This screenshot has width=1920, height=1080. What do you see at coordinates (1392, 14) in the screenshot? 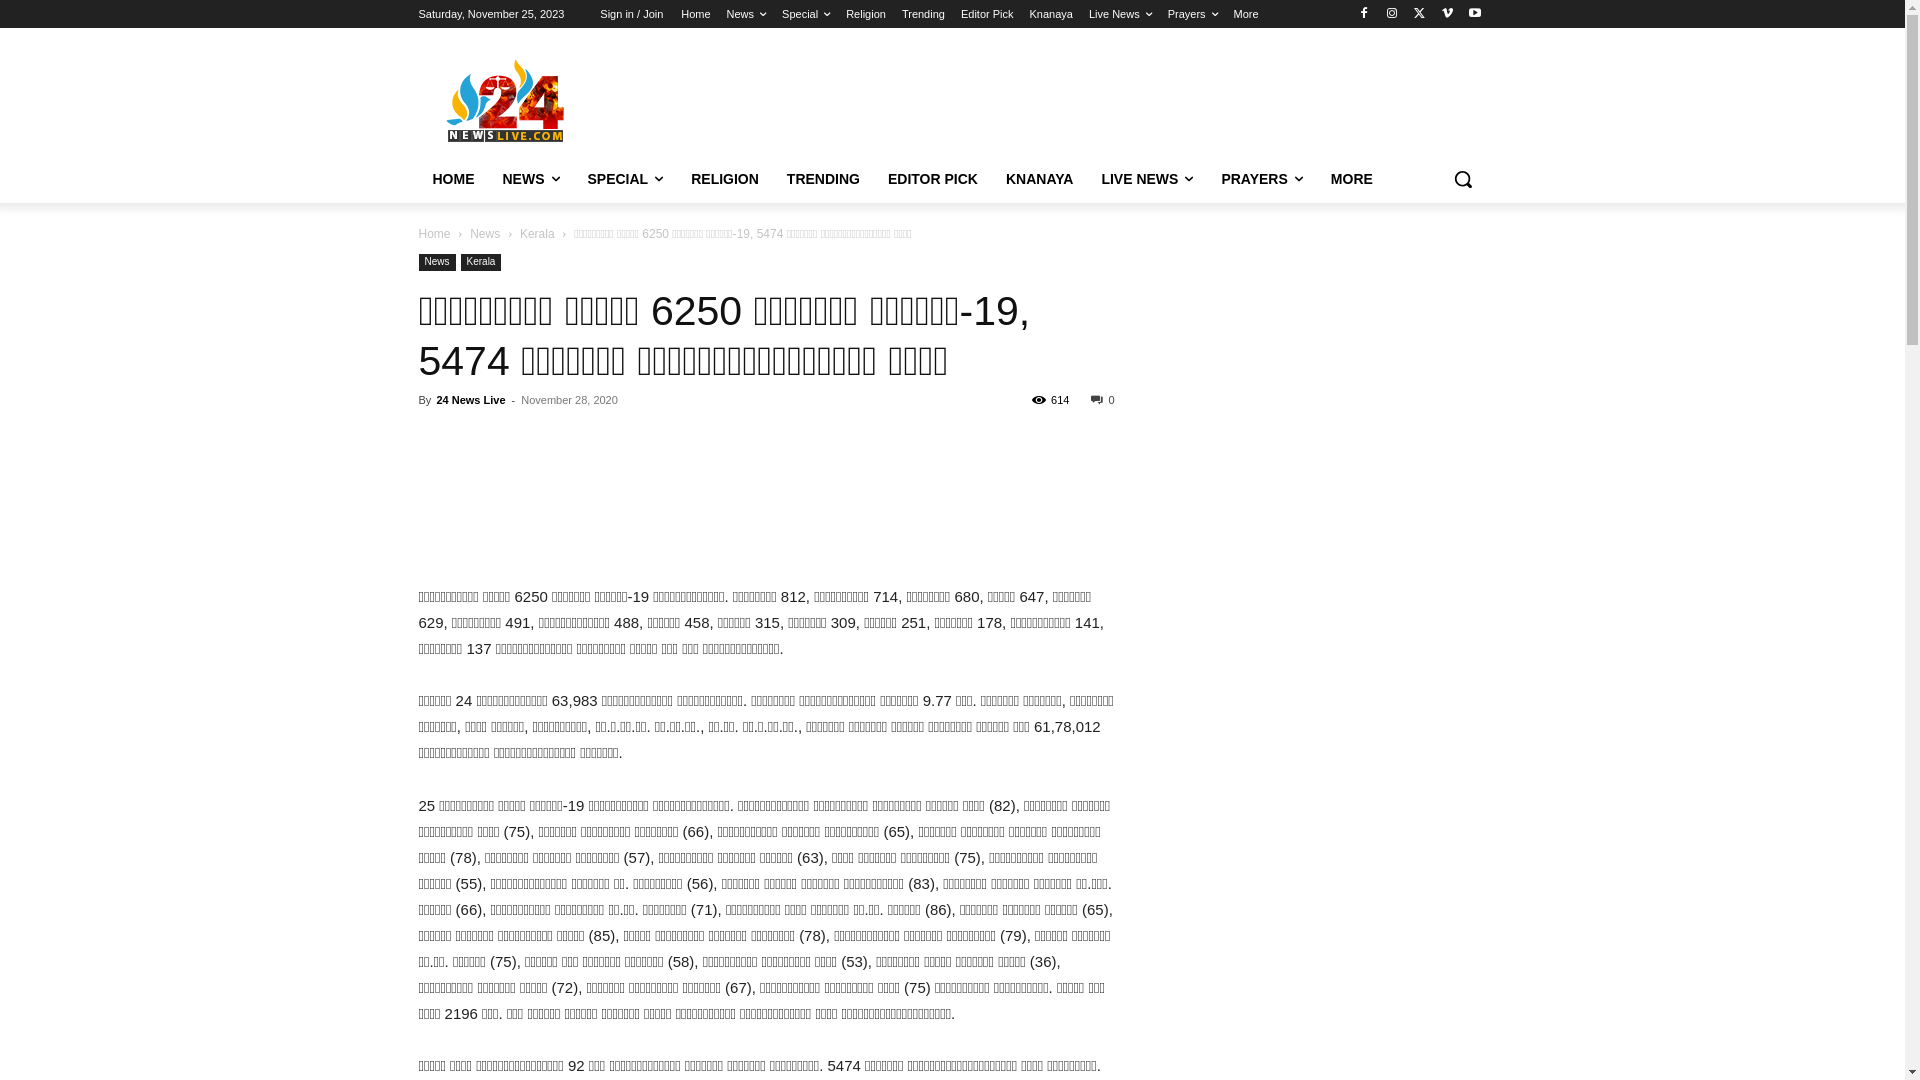
I see `Instagram` at bounding box center [1392, 14].